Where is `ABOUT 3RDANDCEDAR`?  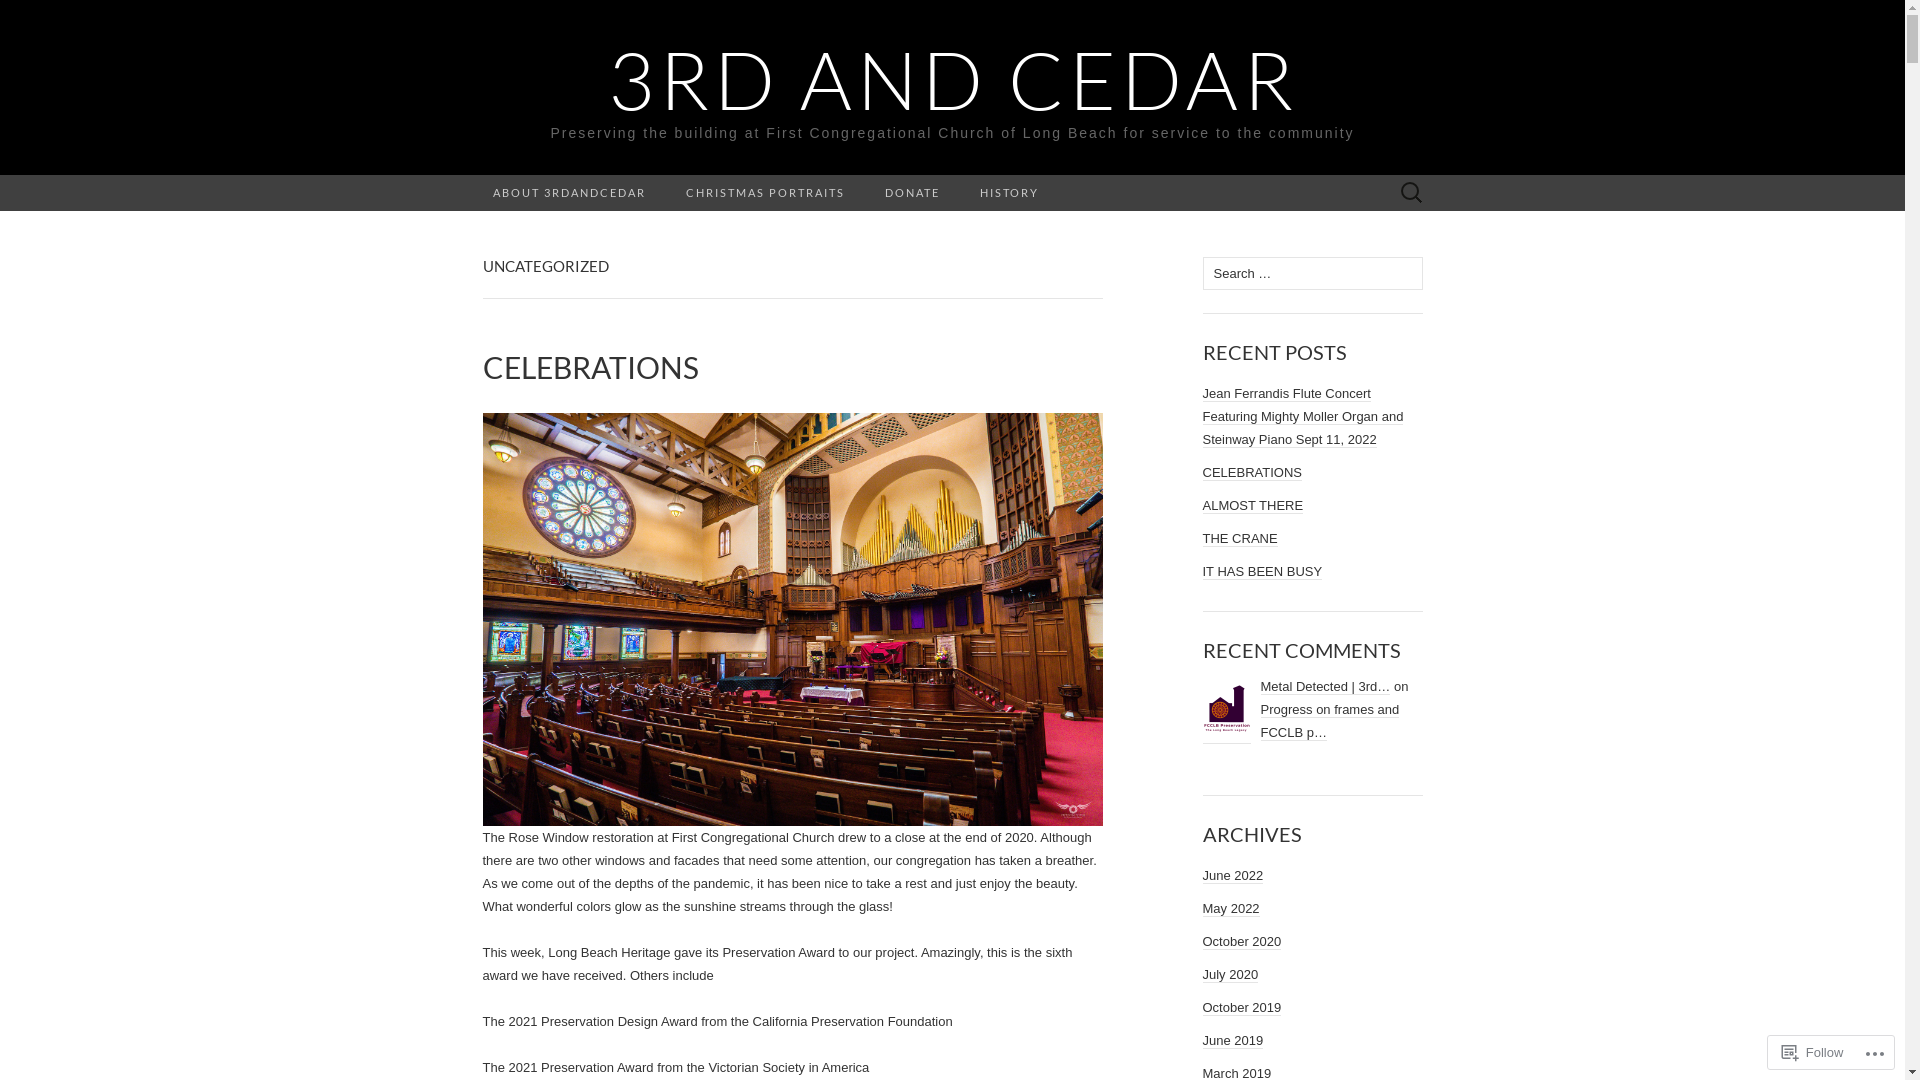 ABOUT 3RDANDCEDAR is located at coordinates (568, 193).